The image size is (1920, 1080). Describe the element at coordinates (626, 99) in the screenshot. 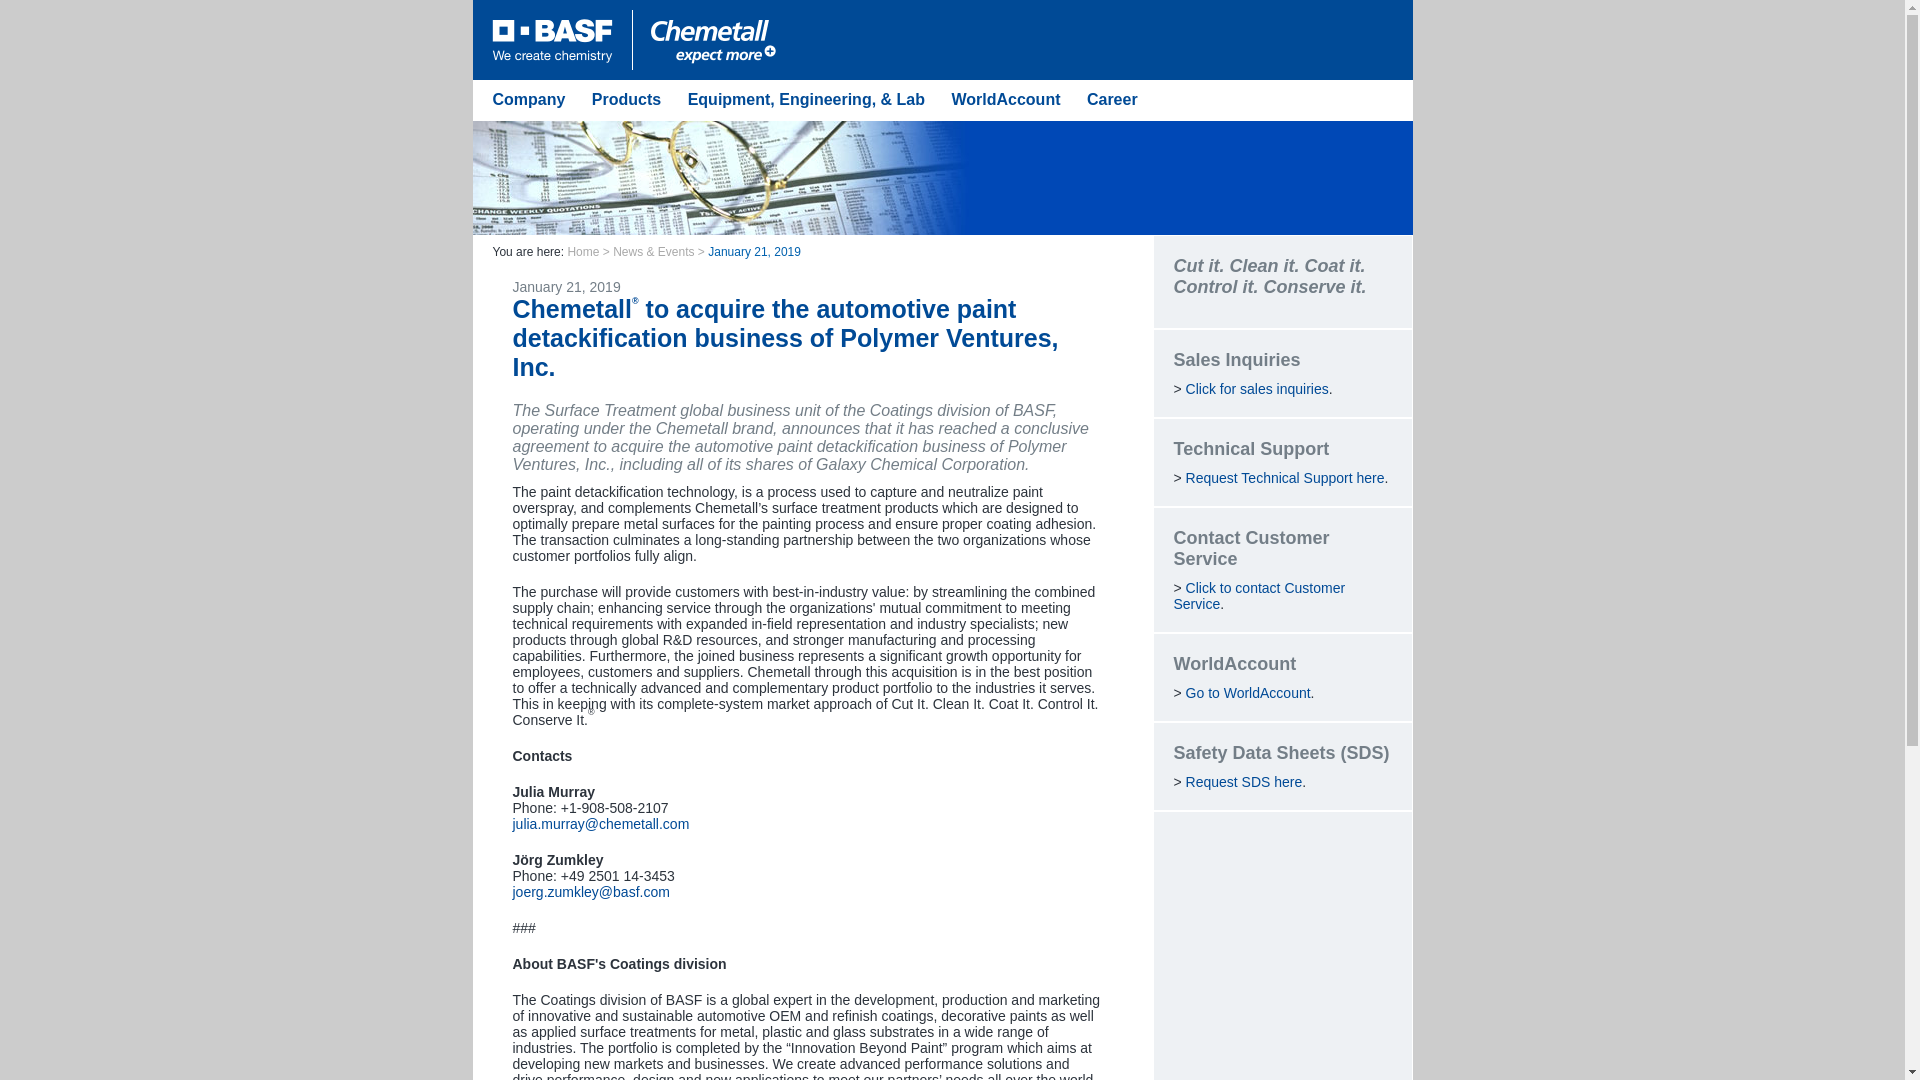

I see `Products` at that location.